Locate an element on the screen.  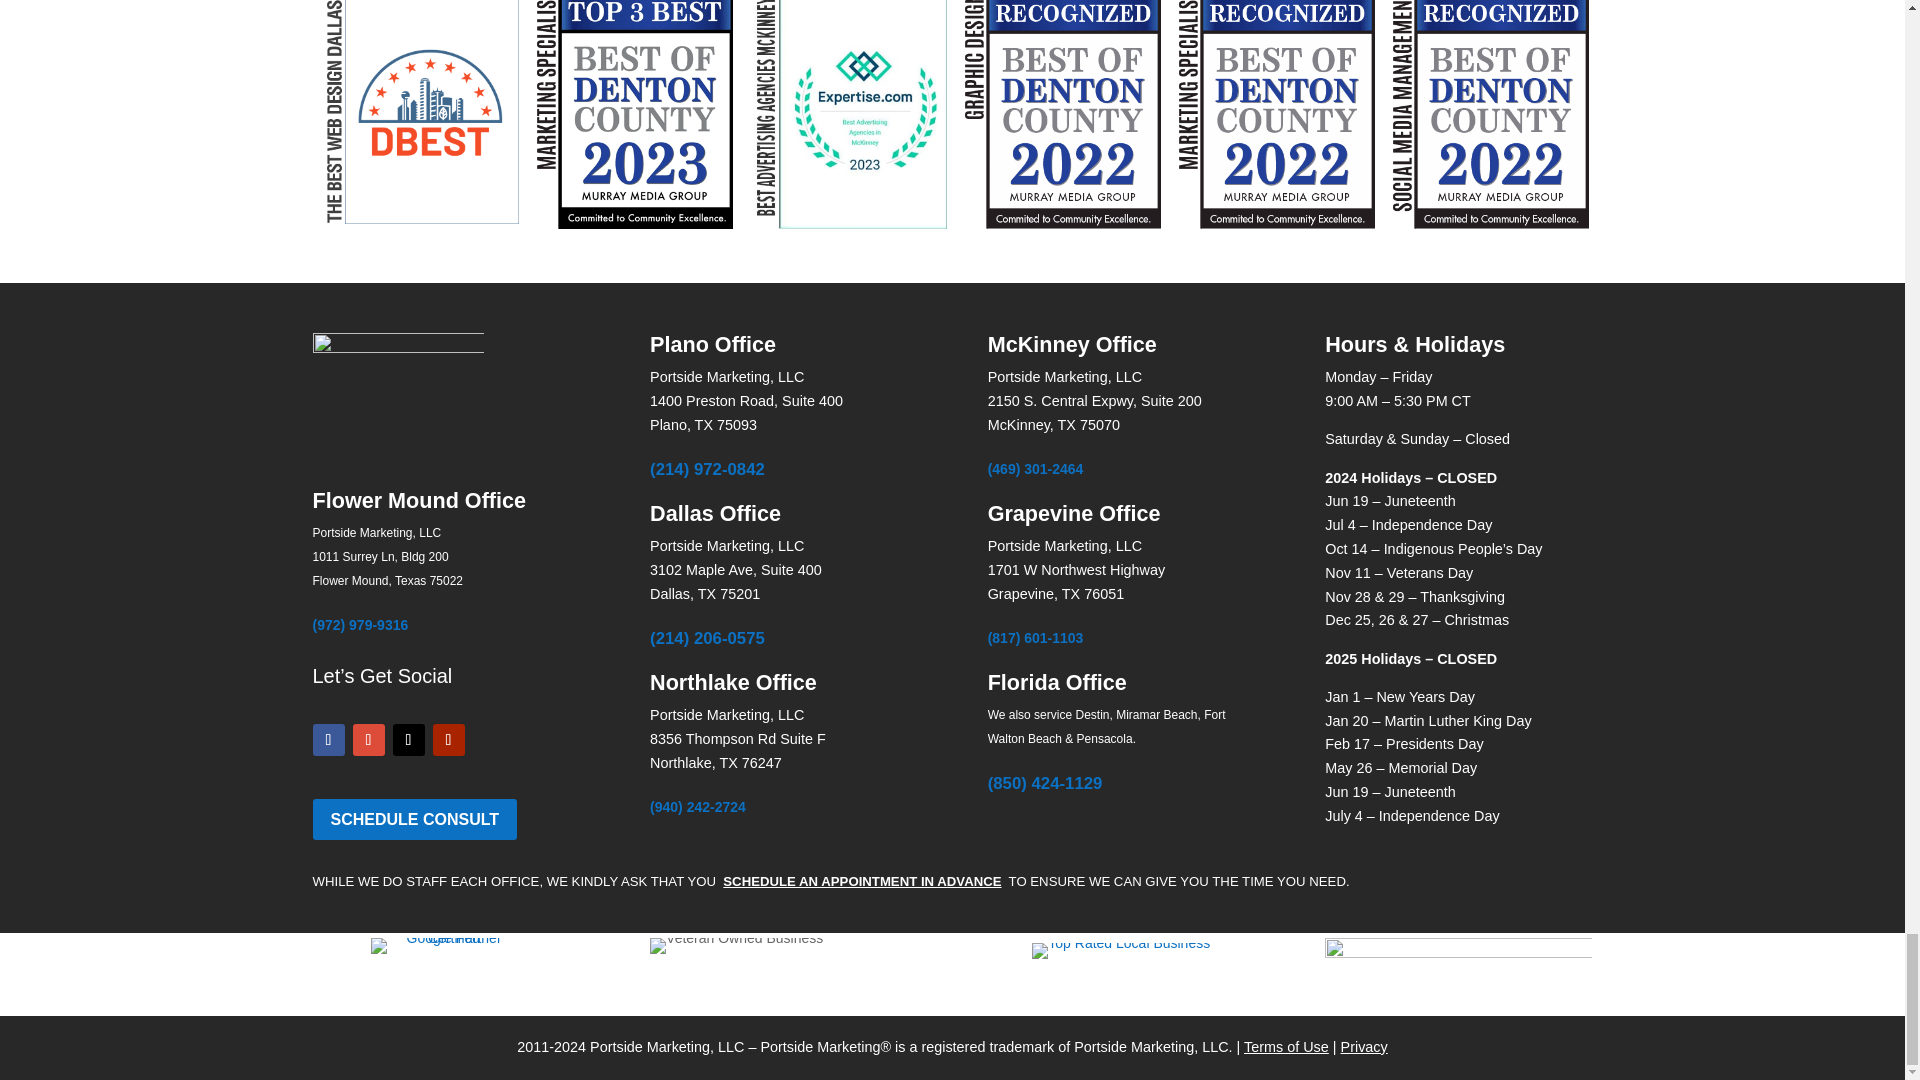
Follow on Facebook is located at coordinates (327, 740).